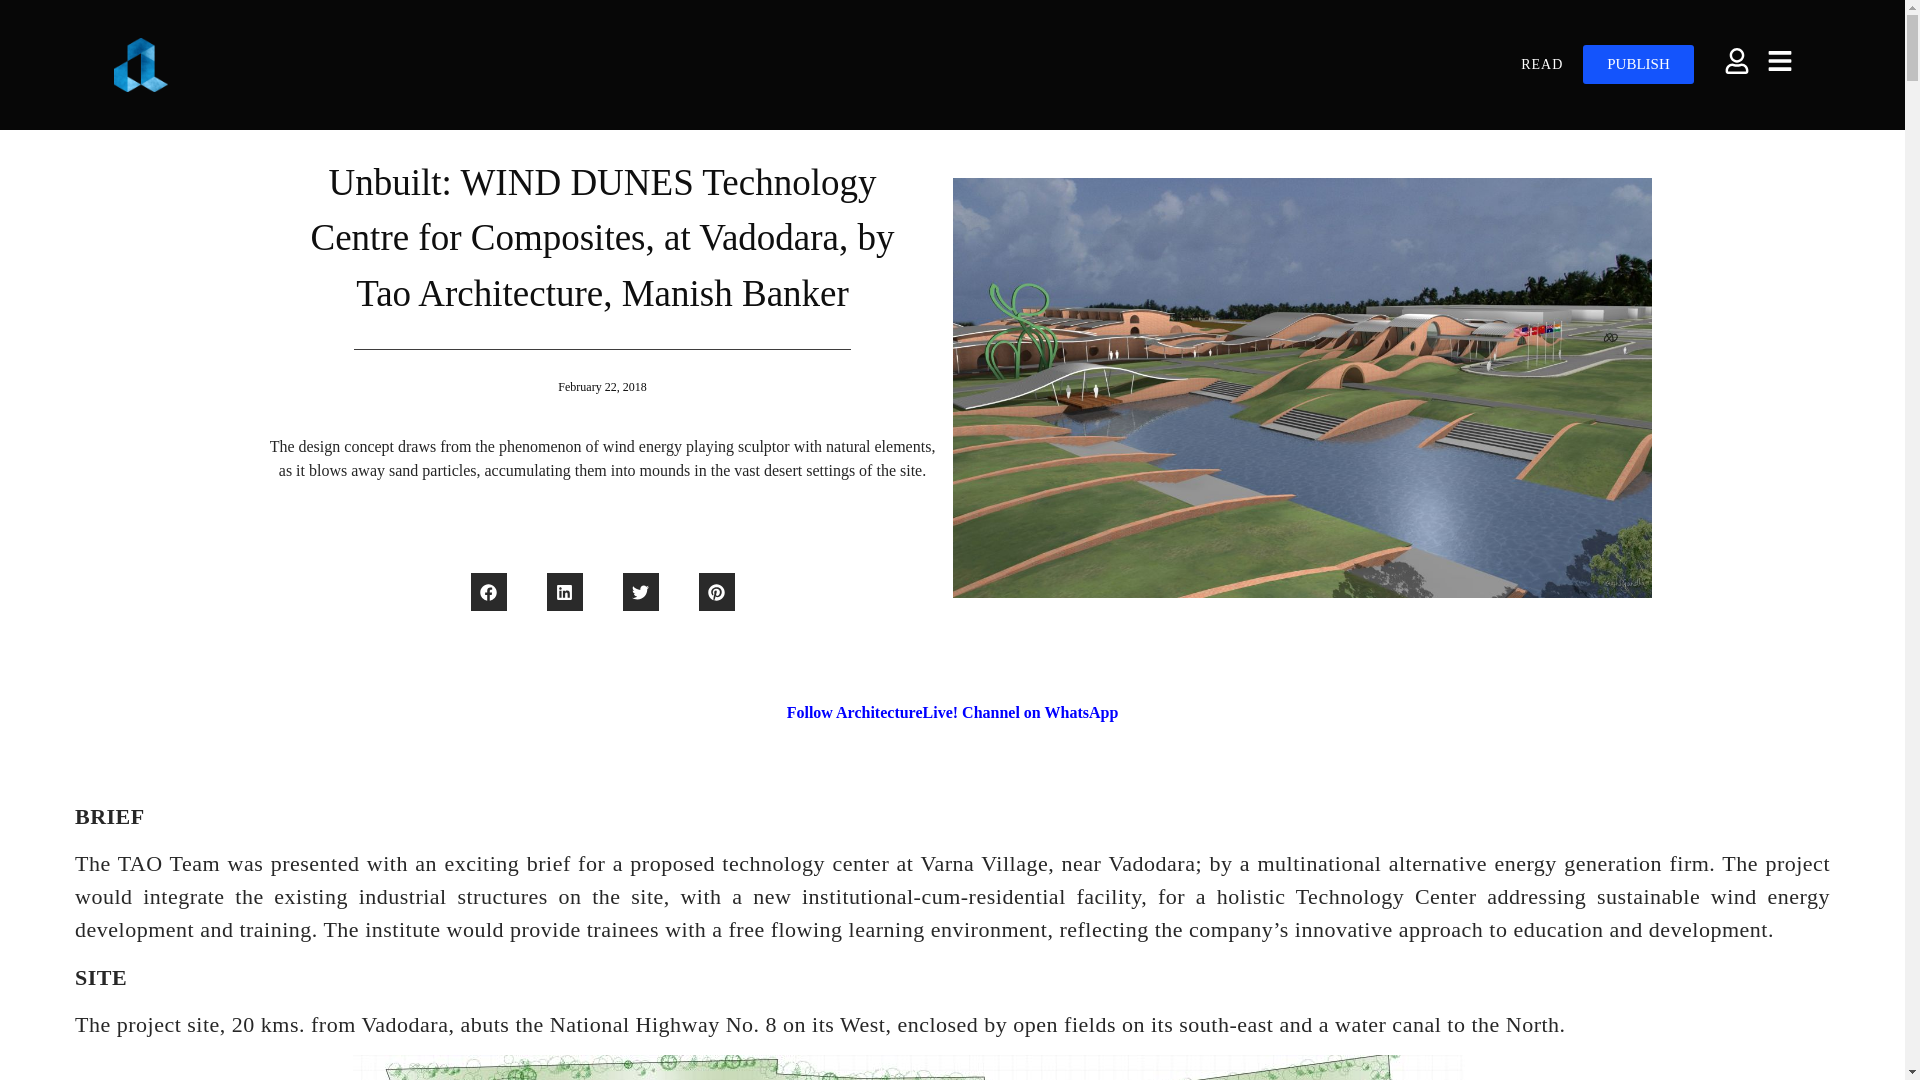  What do you see at coordinates (602, 387) in the screenshot?
I see `February 22, 2018` at bounding box center [602, 387].